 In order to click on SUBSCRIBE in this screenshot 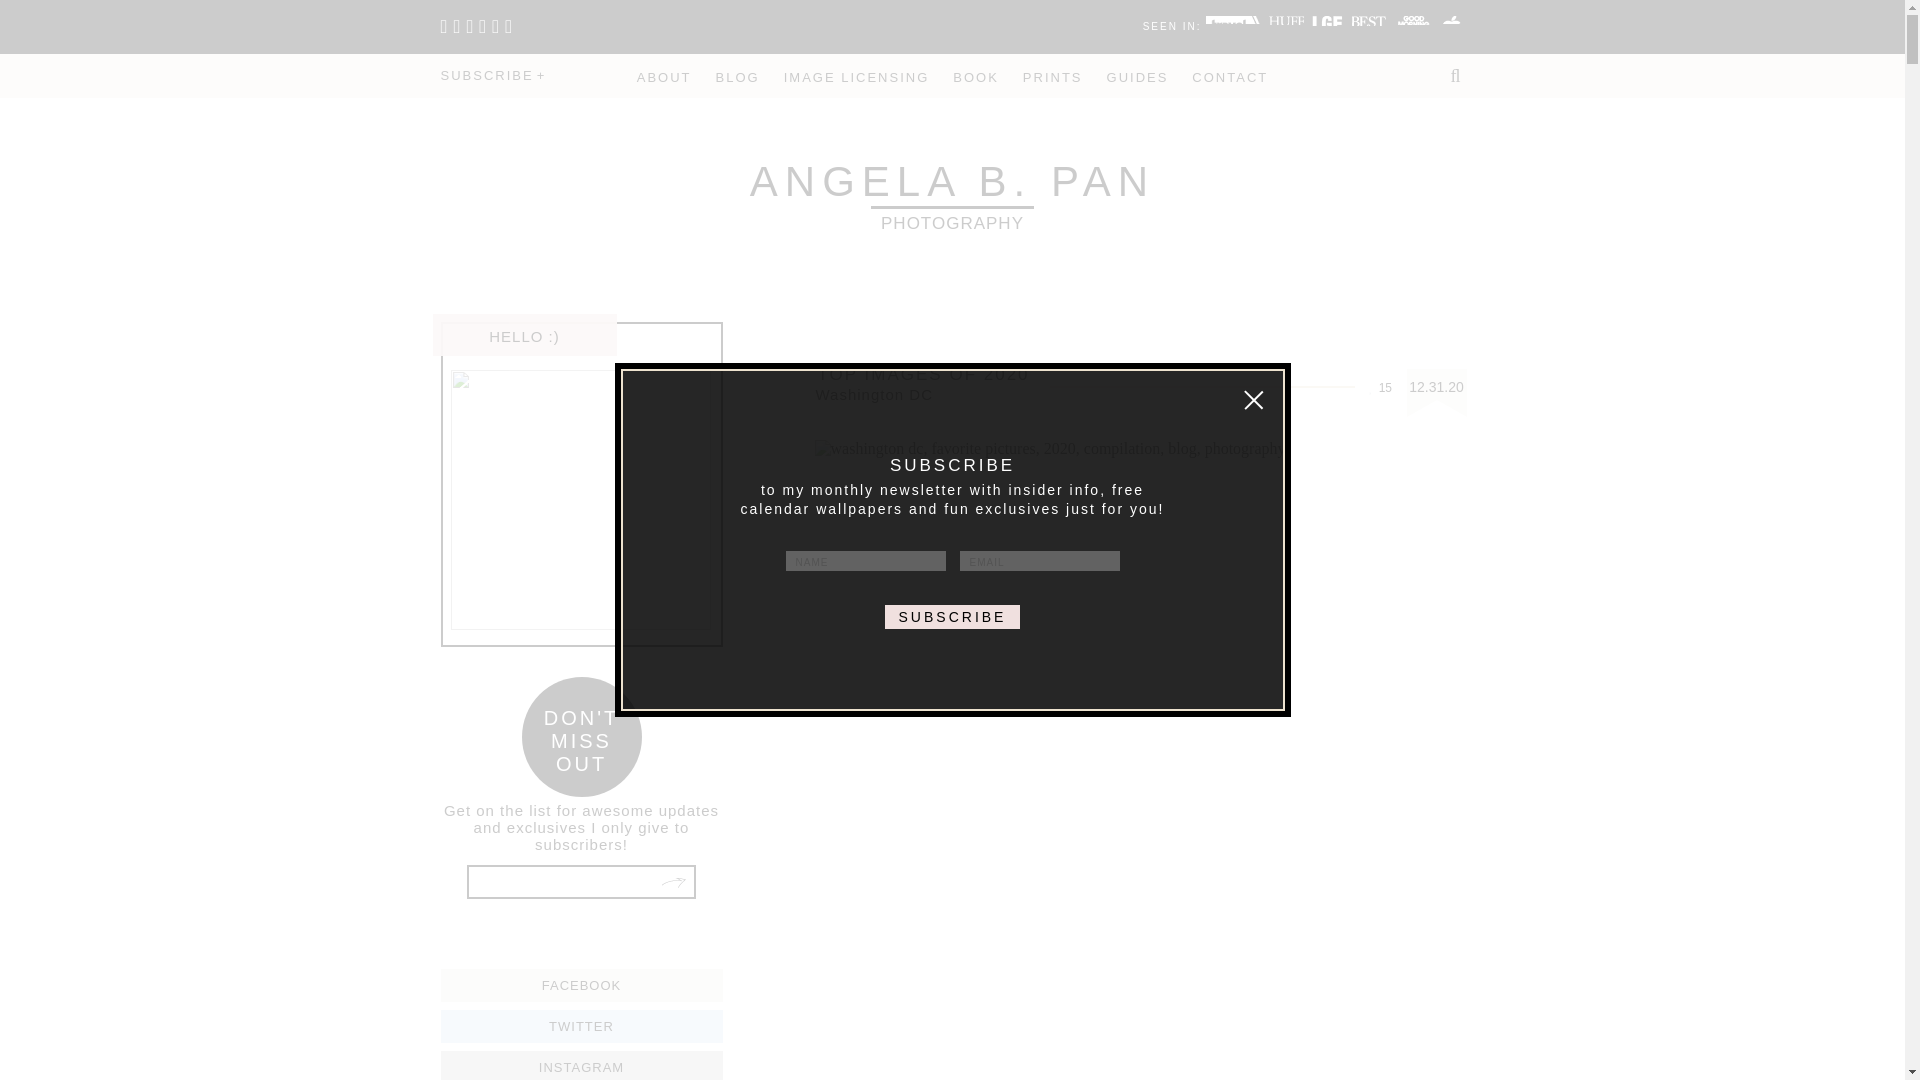, I will do `click(492, 76)`.